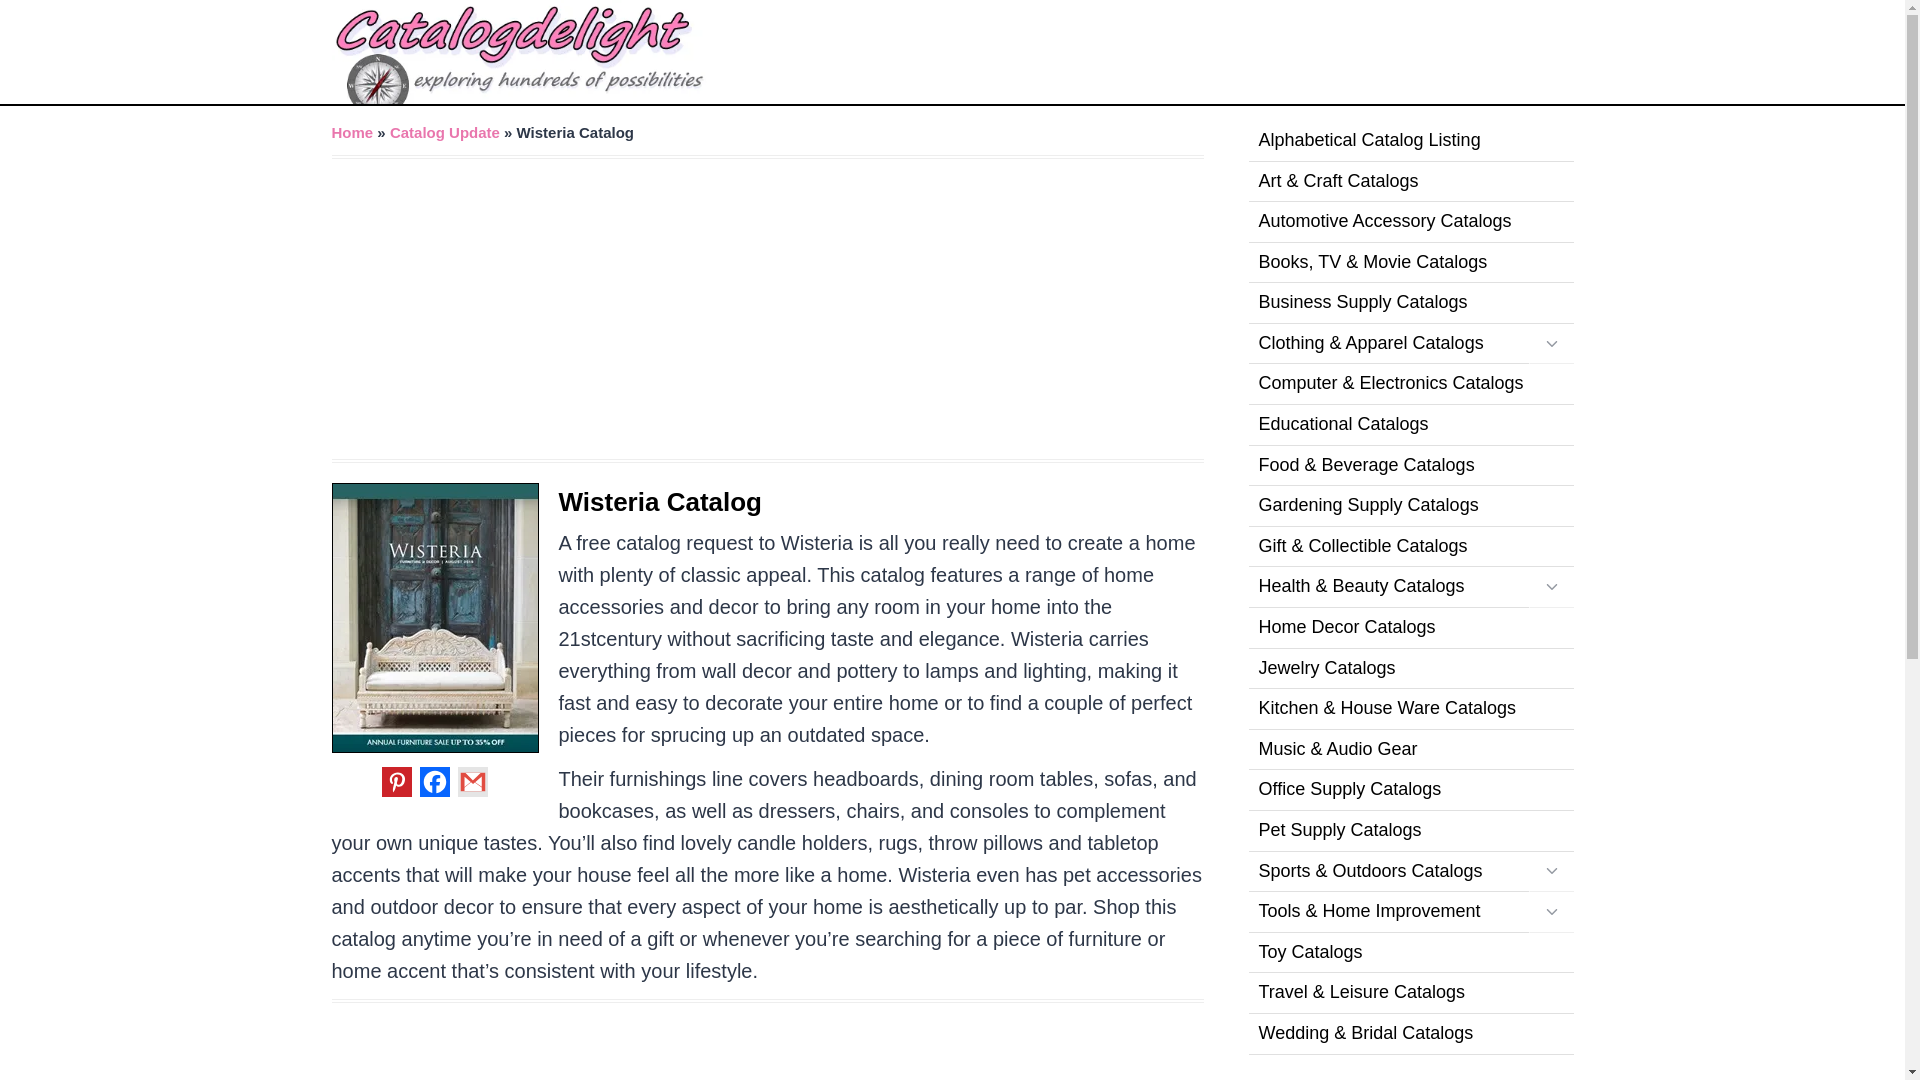 The height and width of the screenshot is (1080, 1920). Describe the element at coordinates (659, 502) in the screenshot. I see `Wisteria Catalog` at that location.